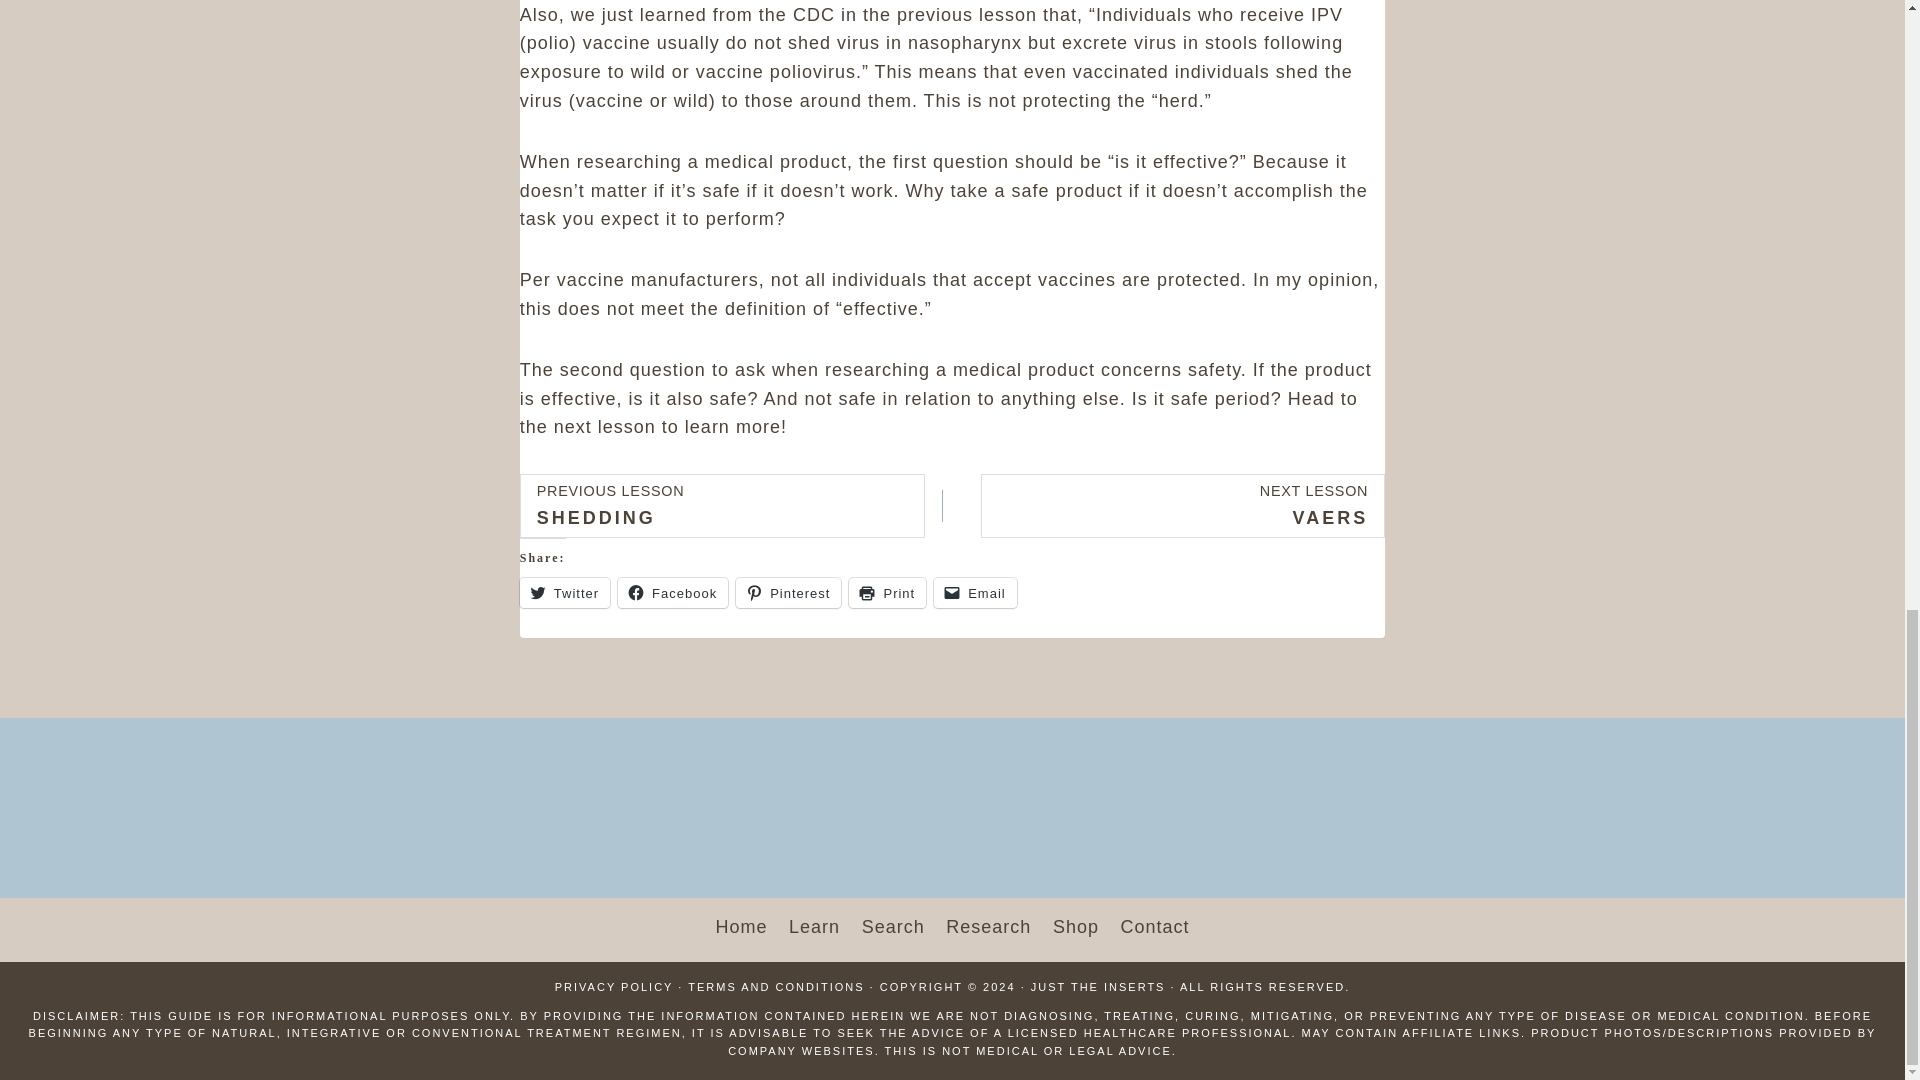 This screenshot has height=1080, width=1920. Describe the element at coordinates (722, 506) in the screenshot. I see `PRIVACY POLICY` at that location.